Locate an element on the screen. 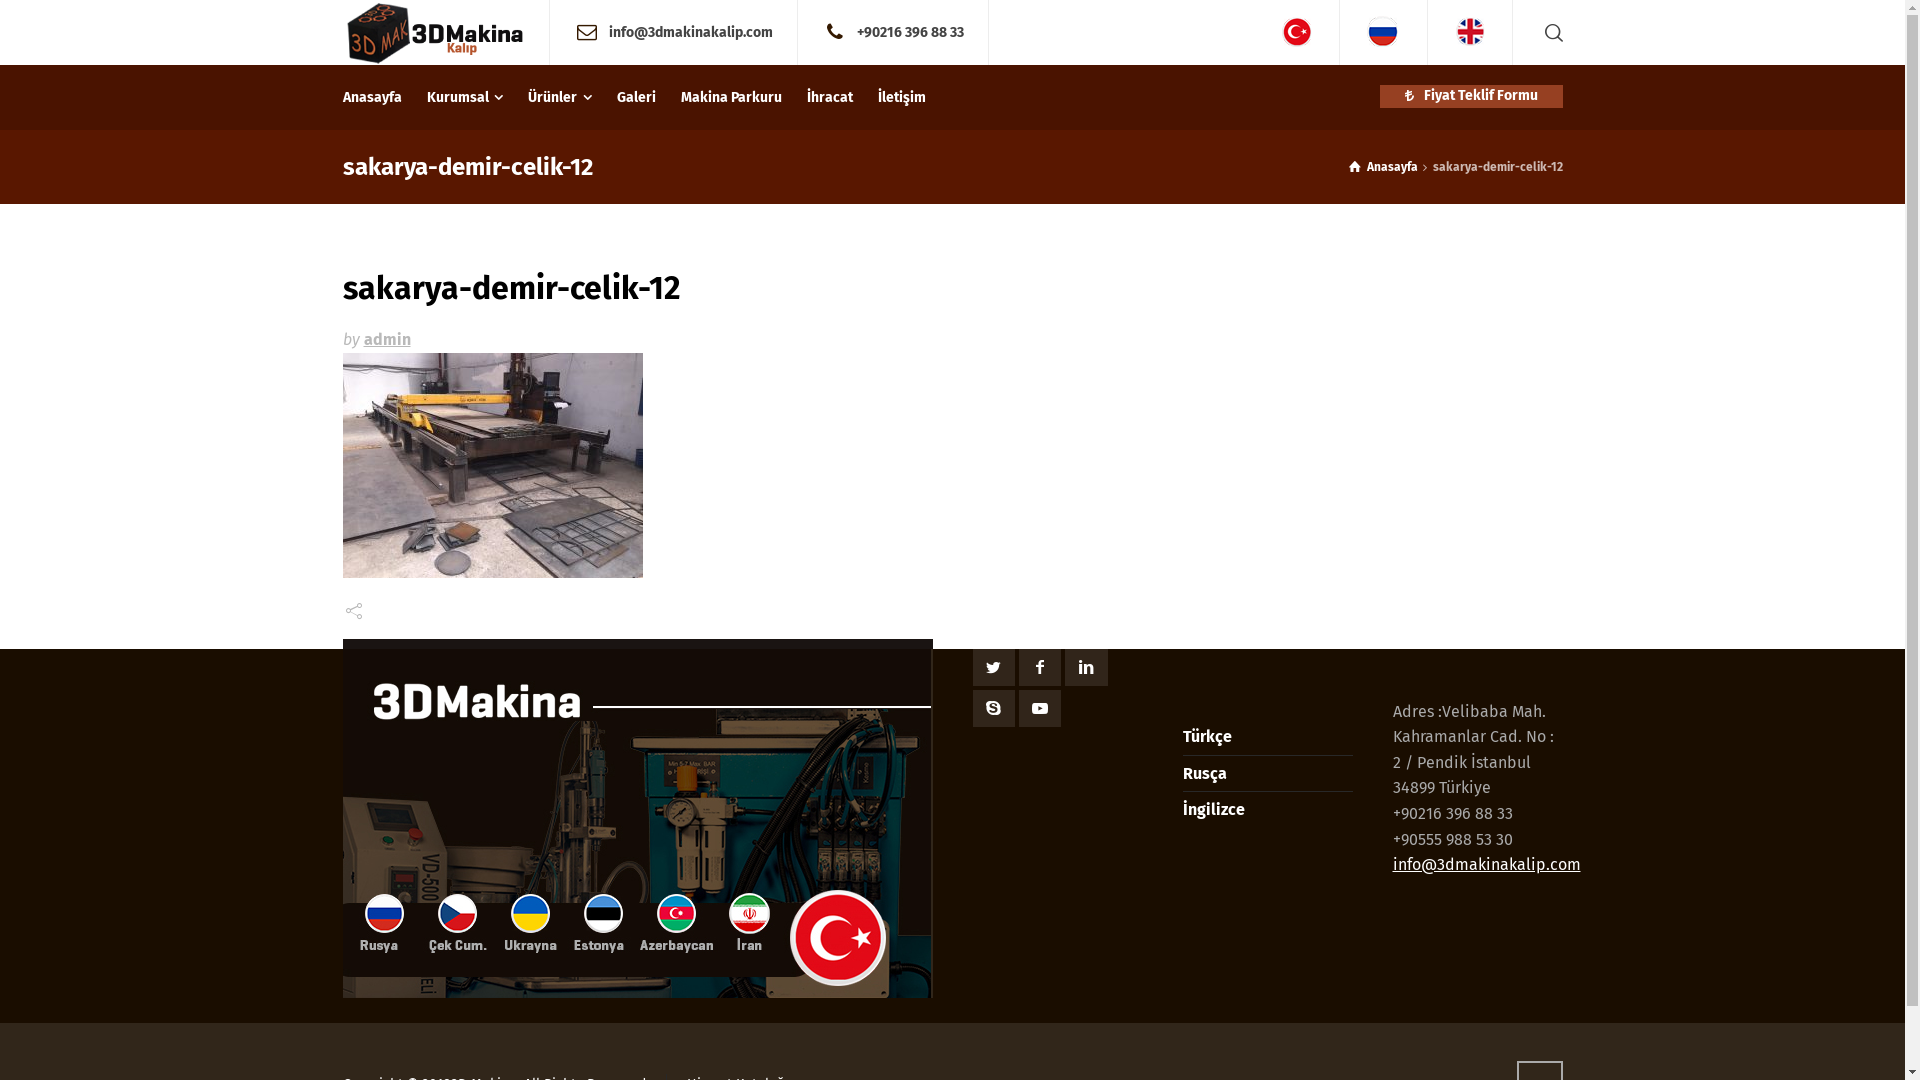 The image size is (1920, 1080). +90216 396 88 33 is located at coordinates (910, 32).